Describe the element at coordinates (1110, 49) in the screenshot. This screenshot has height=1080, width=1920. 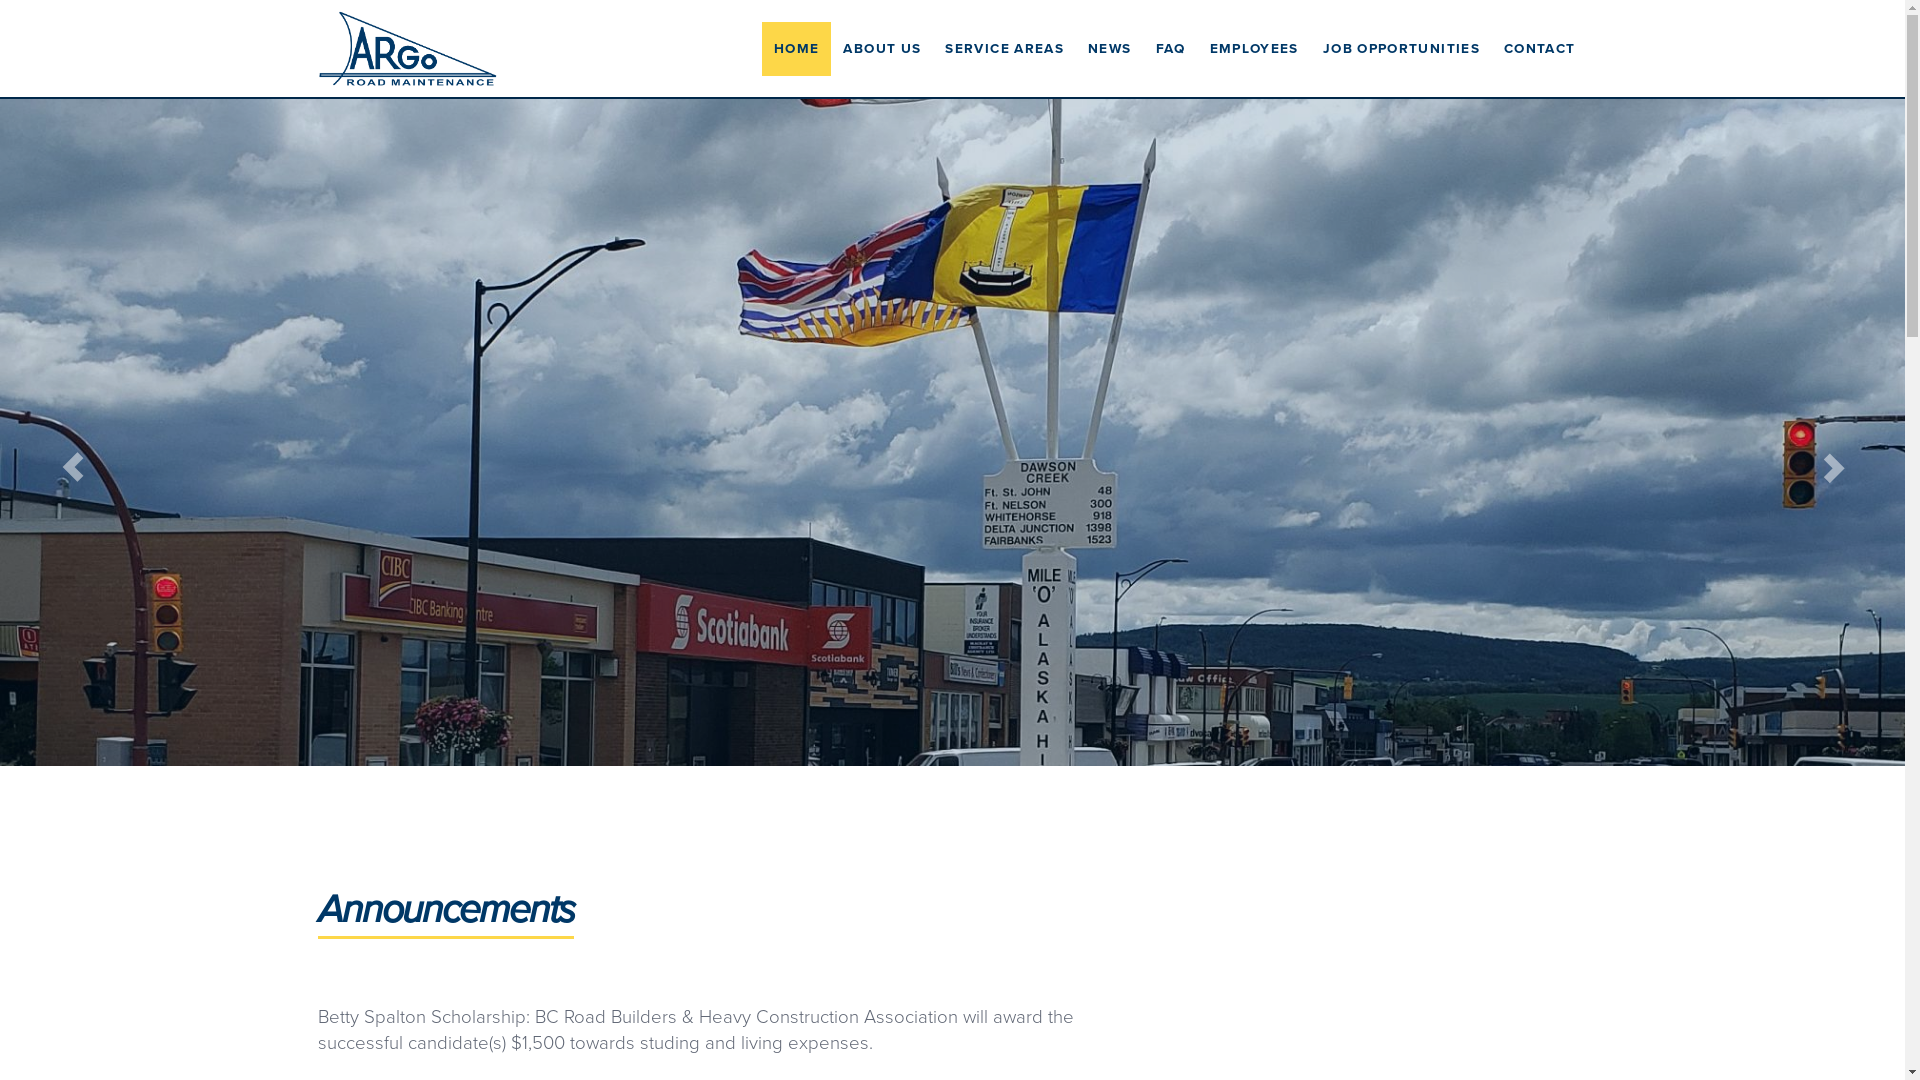
I see `NEWS` at that location.